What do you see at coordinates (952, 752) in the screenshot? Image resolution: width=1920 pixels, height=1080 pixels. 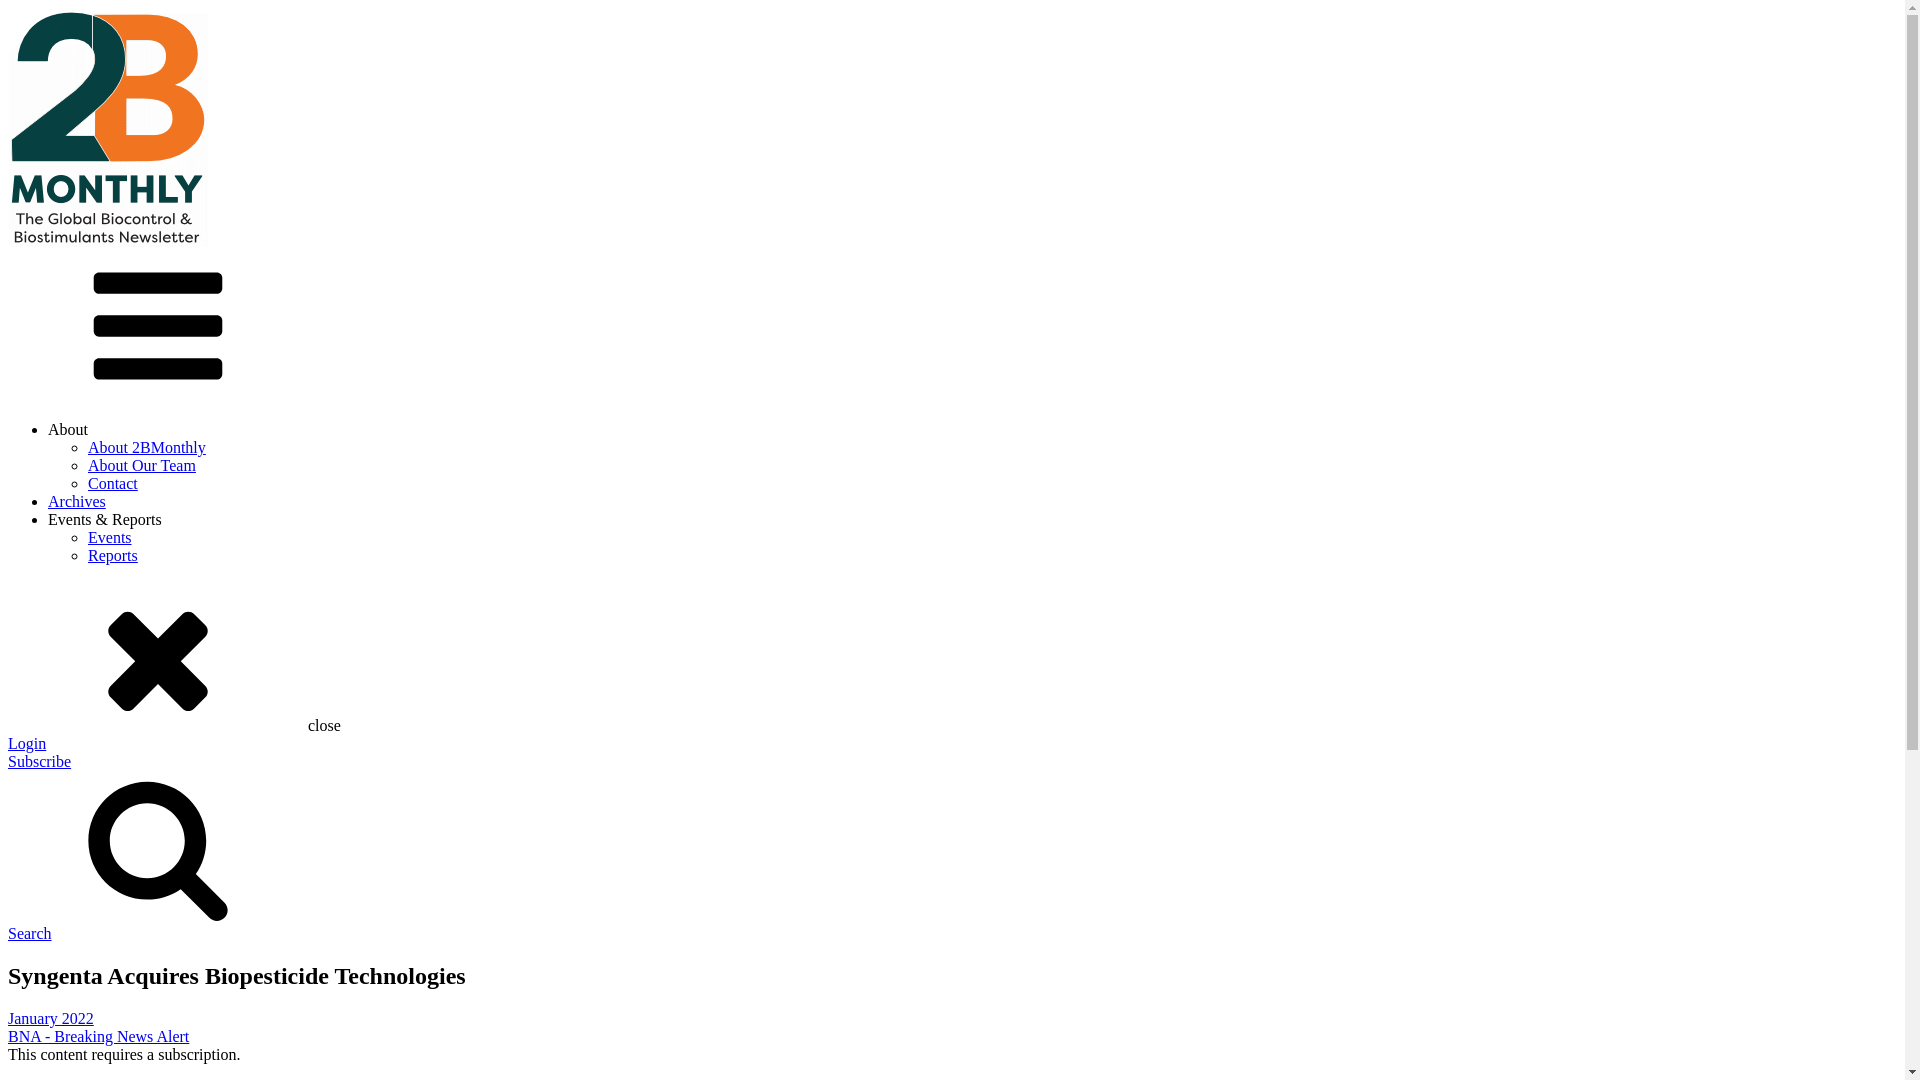 I see `Login` at bounding box center [952, 752].